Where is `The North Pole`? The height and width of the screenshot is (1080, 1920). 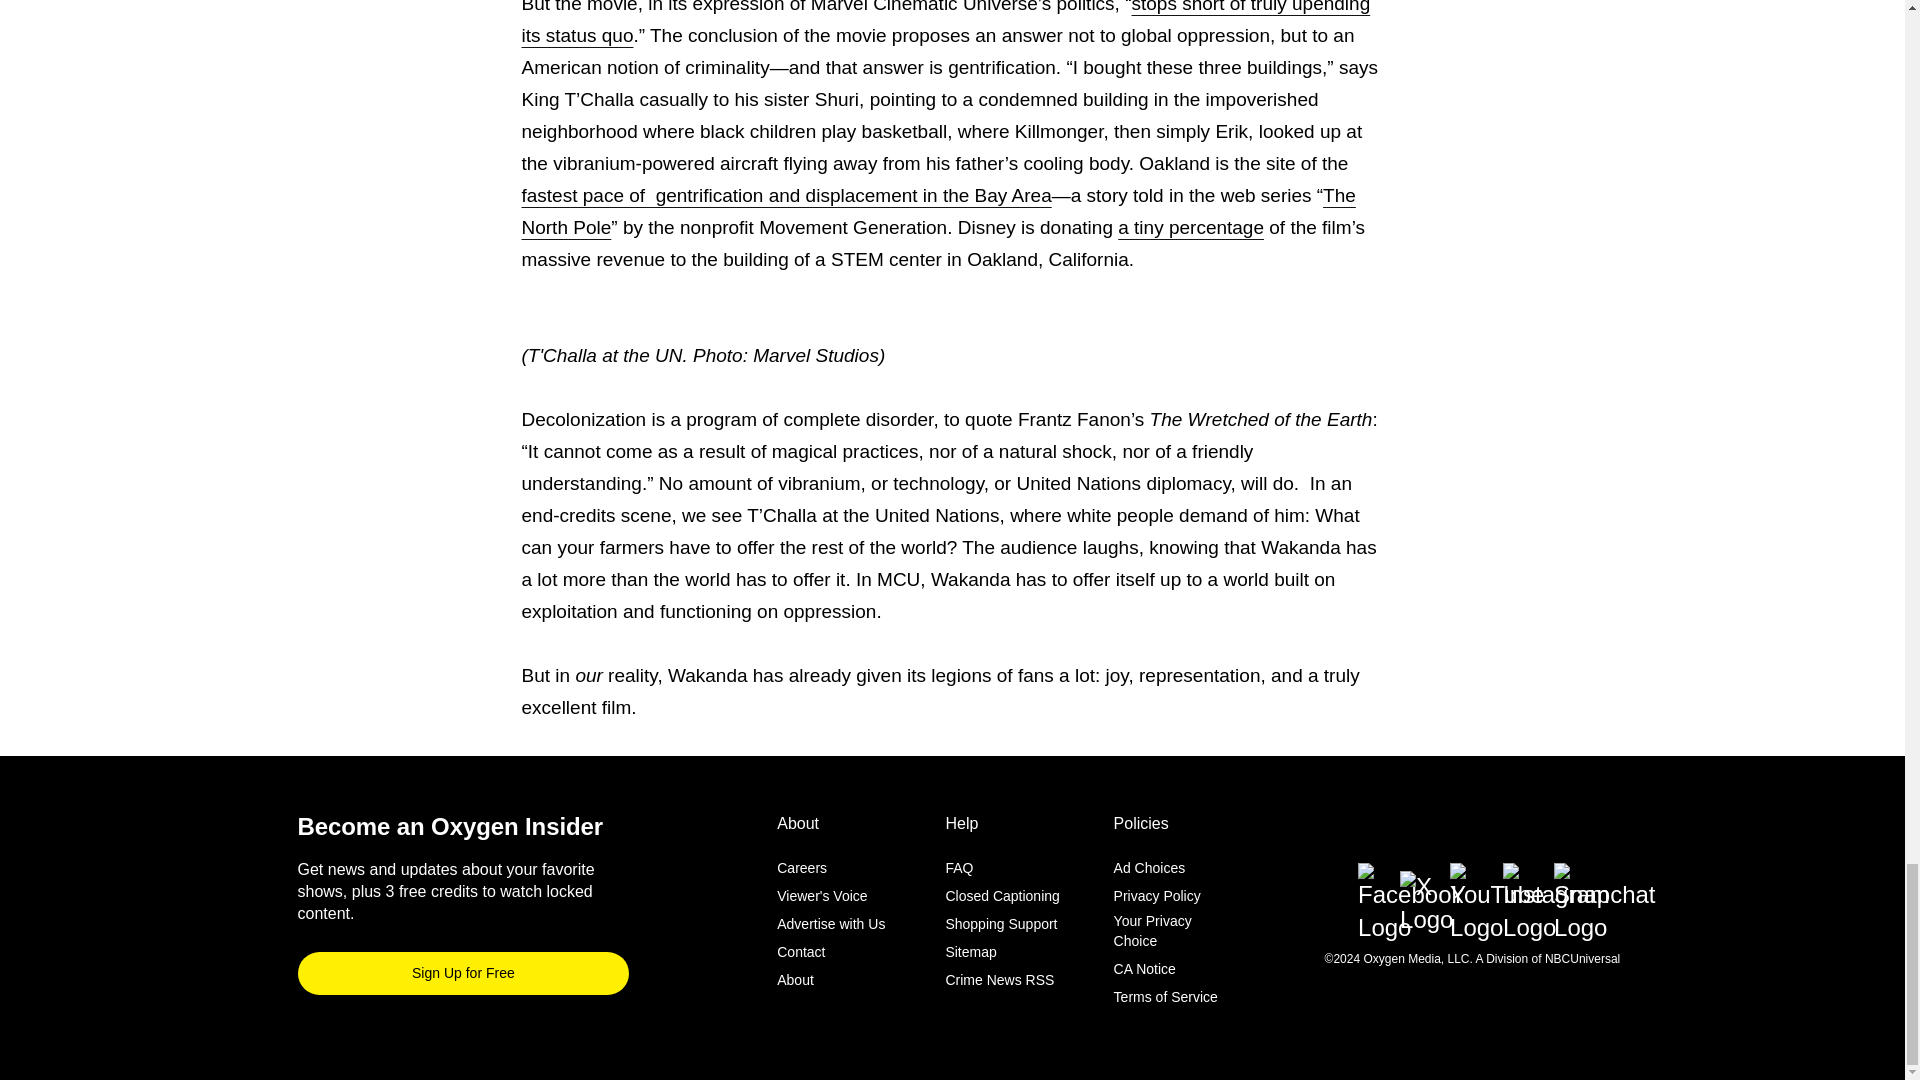
The North Pole is located at coordinates (938, 210).